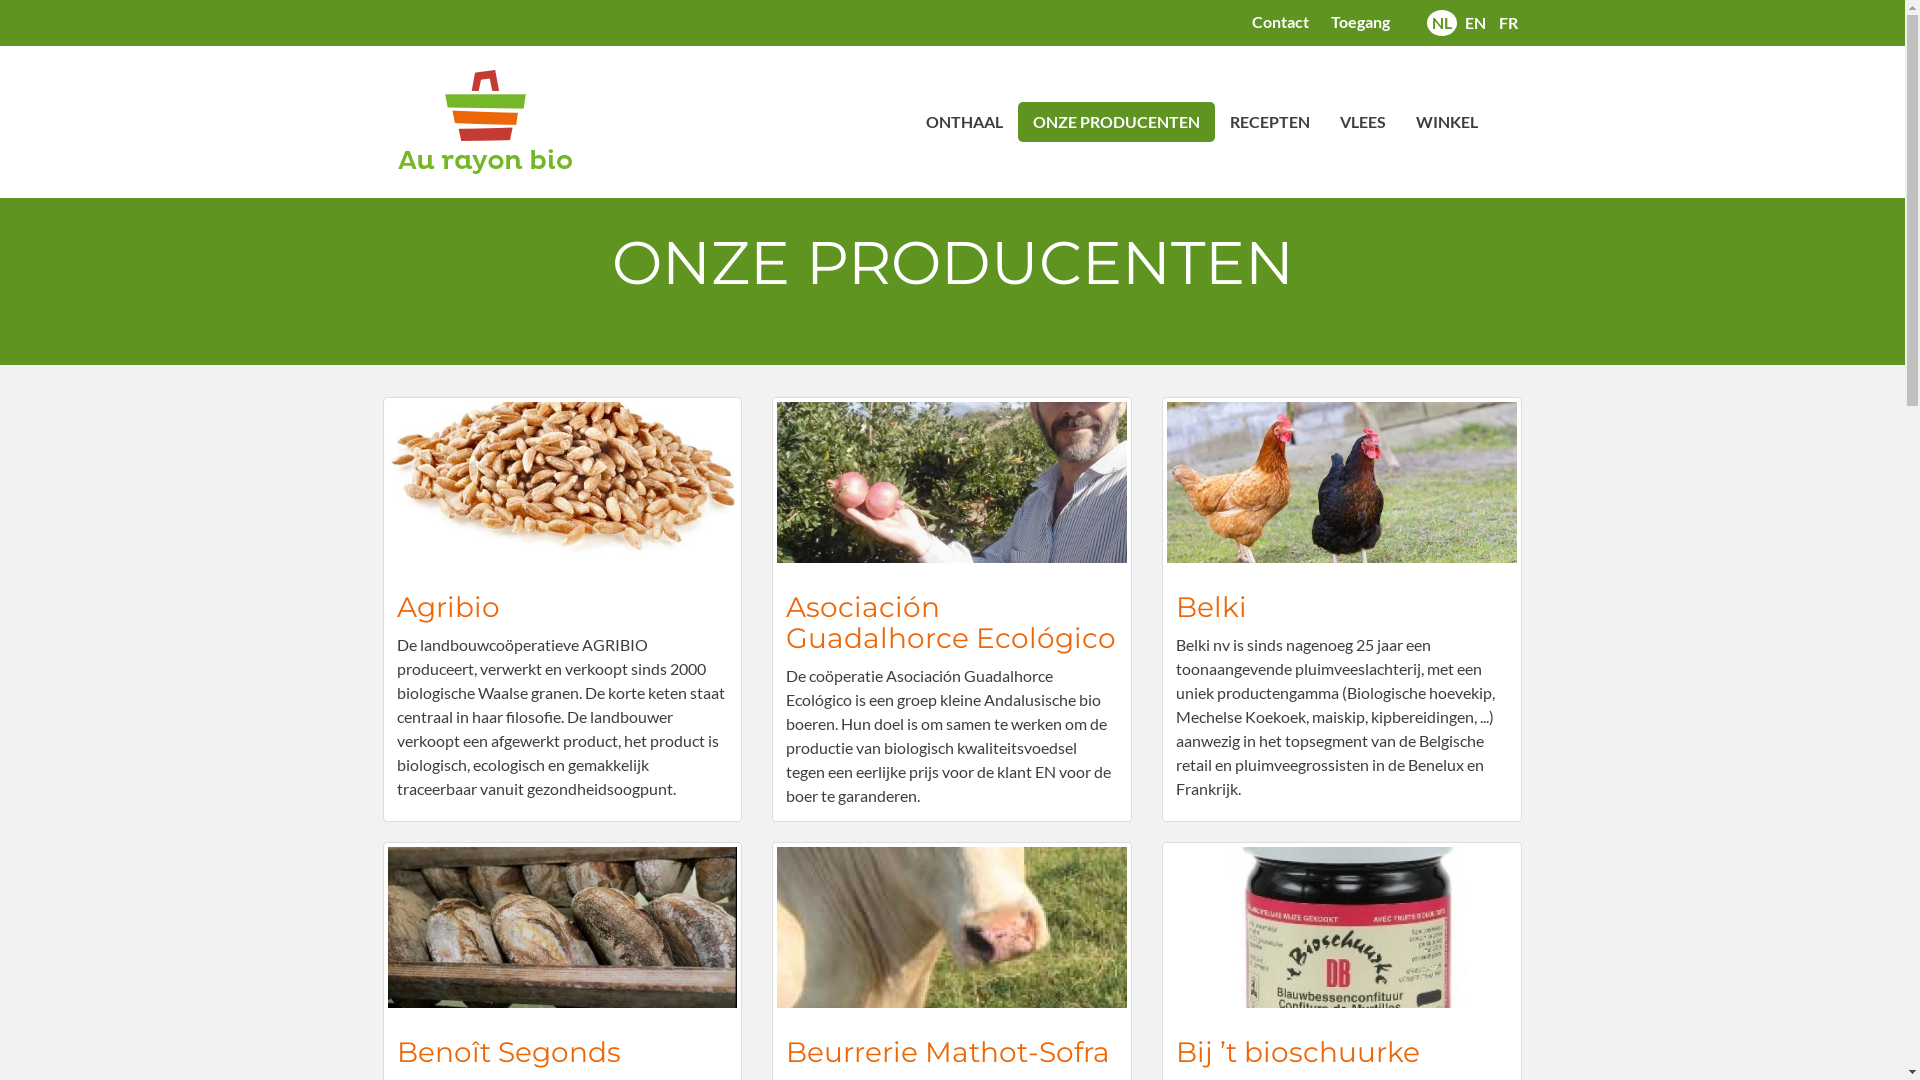 This screenshot has width=1920, height=1080. I want to click on RECEPTEN, so click(1269, 122).